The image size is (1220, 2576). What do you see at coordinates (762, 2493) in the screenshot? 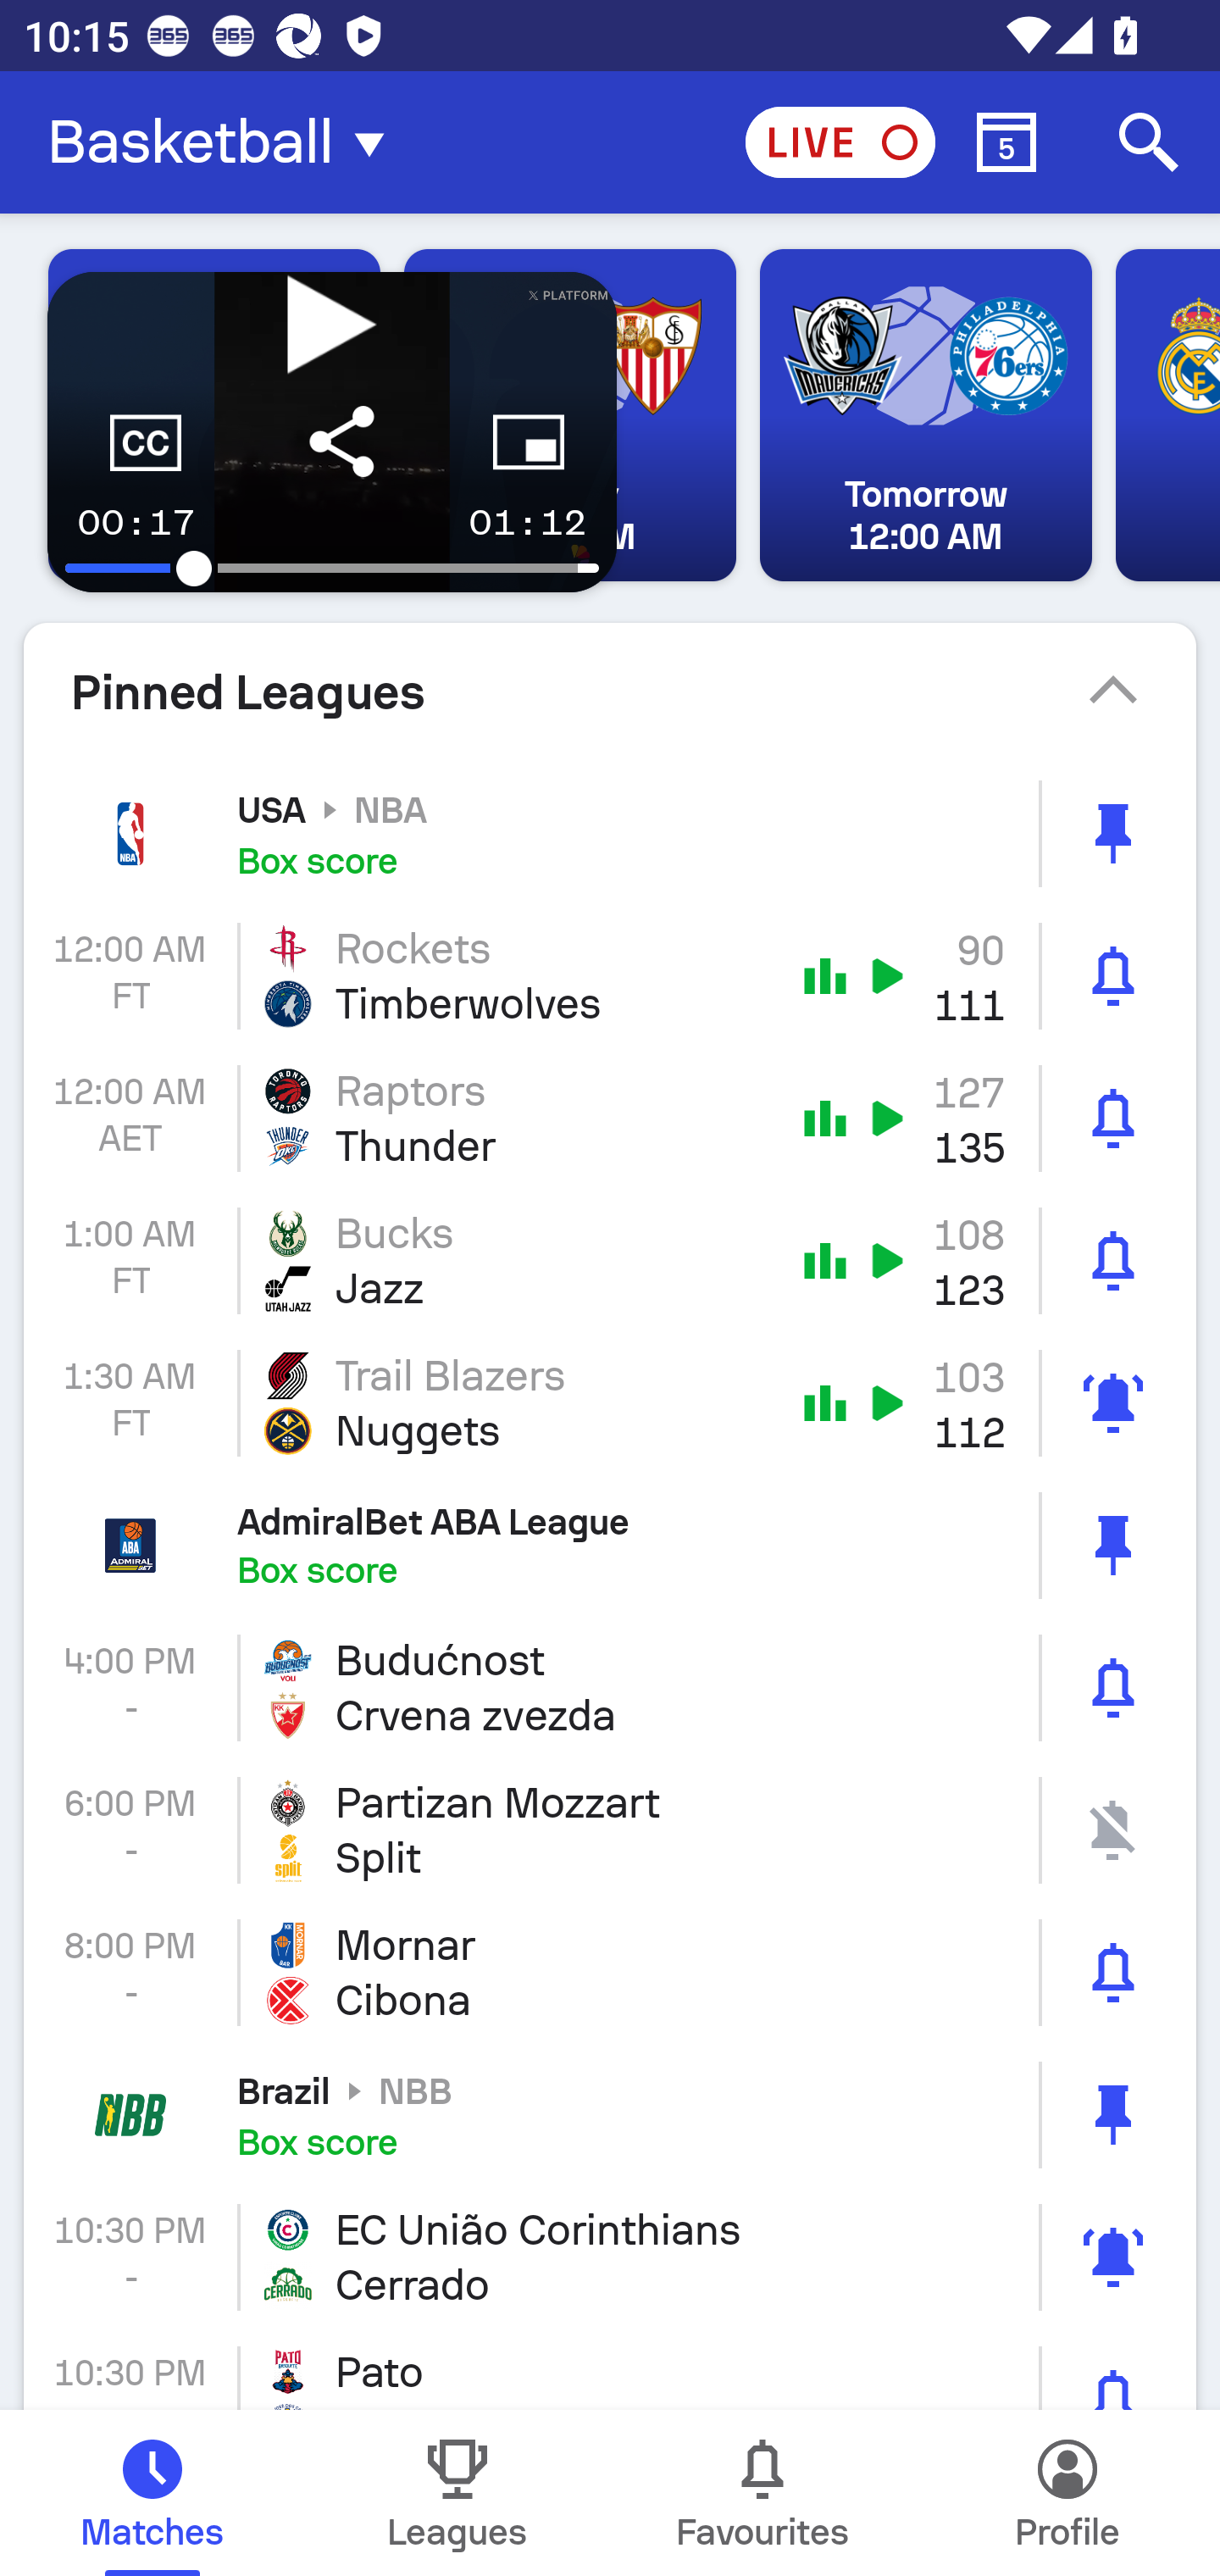
I see `Favourites` at bounding box center [762, 2493].